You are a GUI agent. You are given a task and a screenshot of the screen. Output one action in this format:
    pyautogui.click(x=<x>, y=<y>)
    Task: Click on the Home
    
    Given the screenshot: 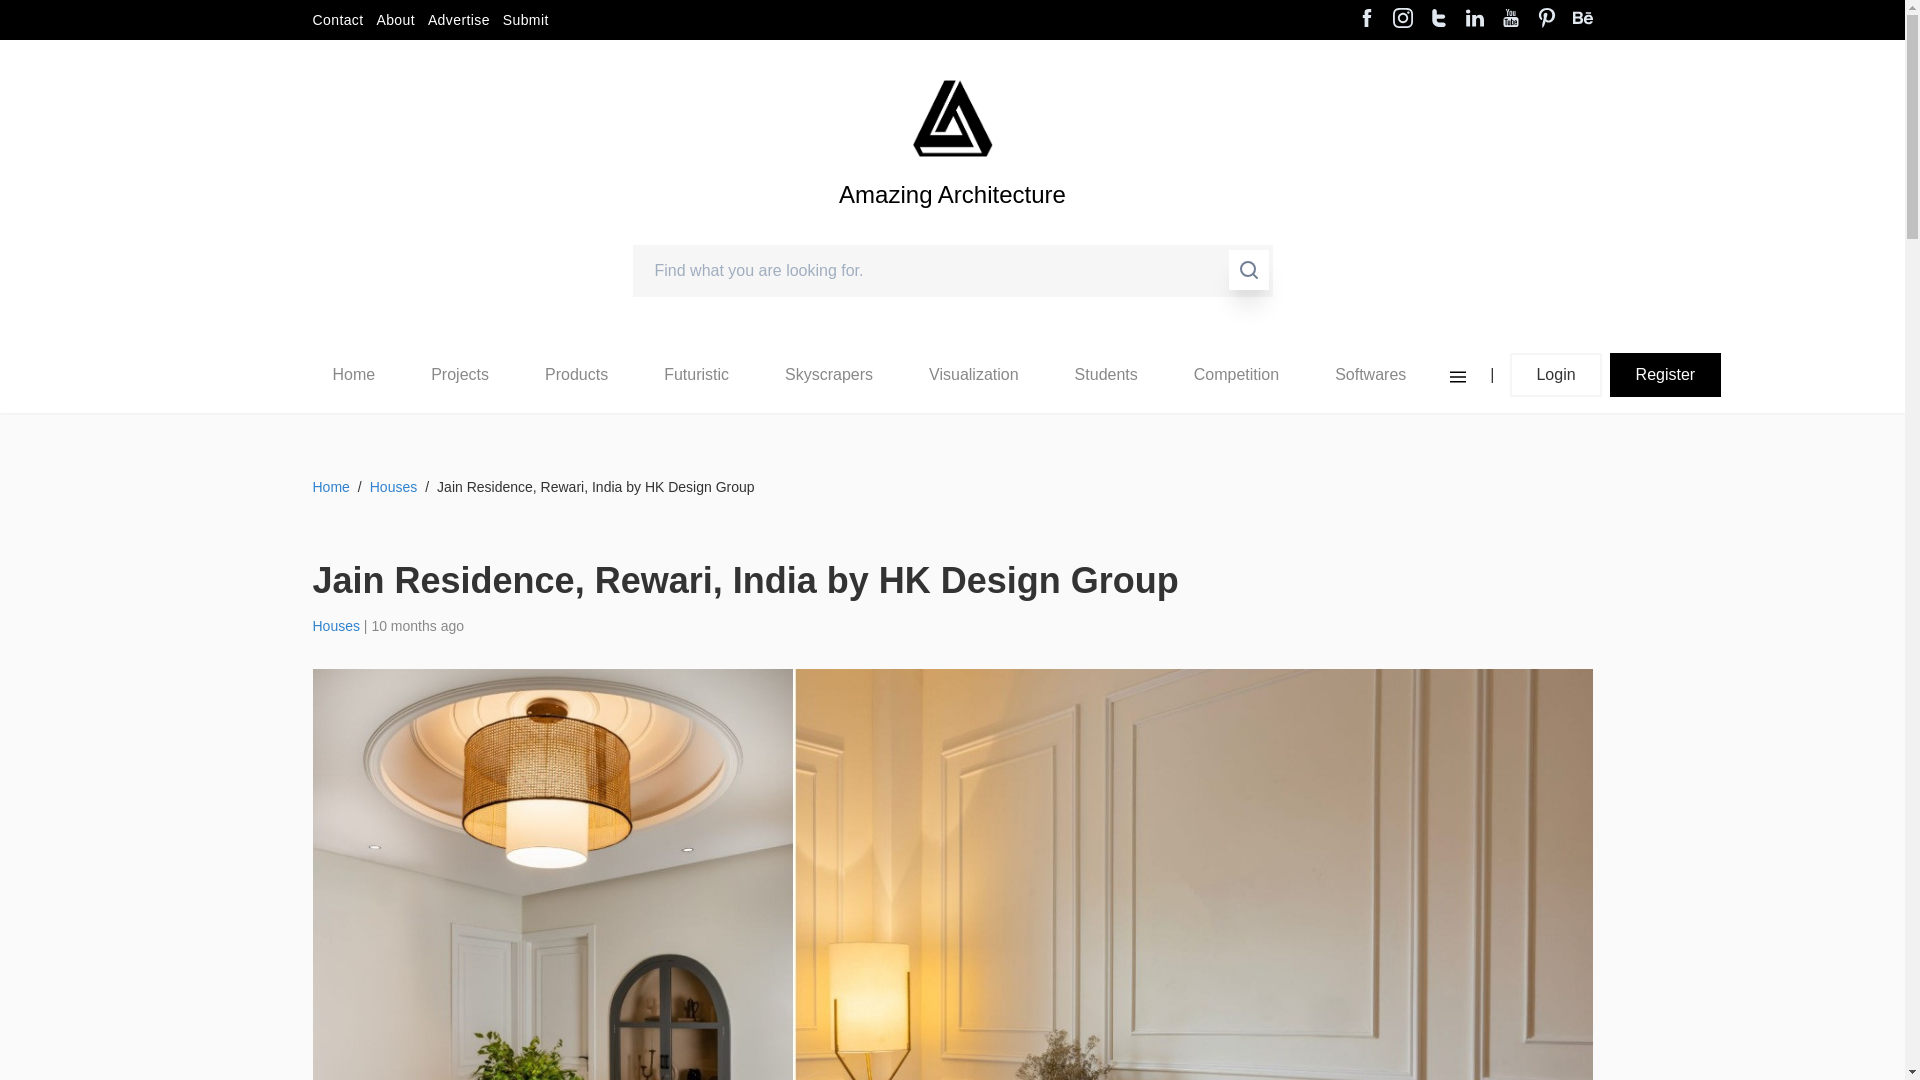 What is the action you would take?
    pyautogui.click(x=353, y=375)
    